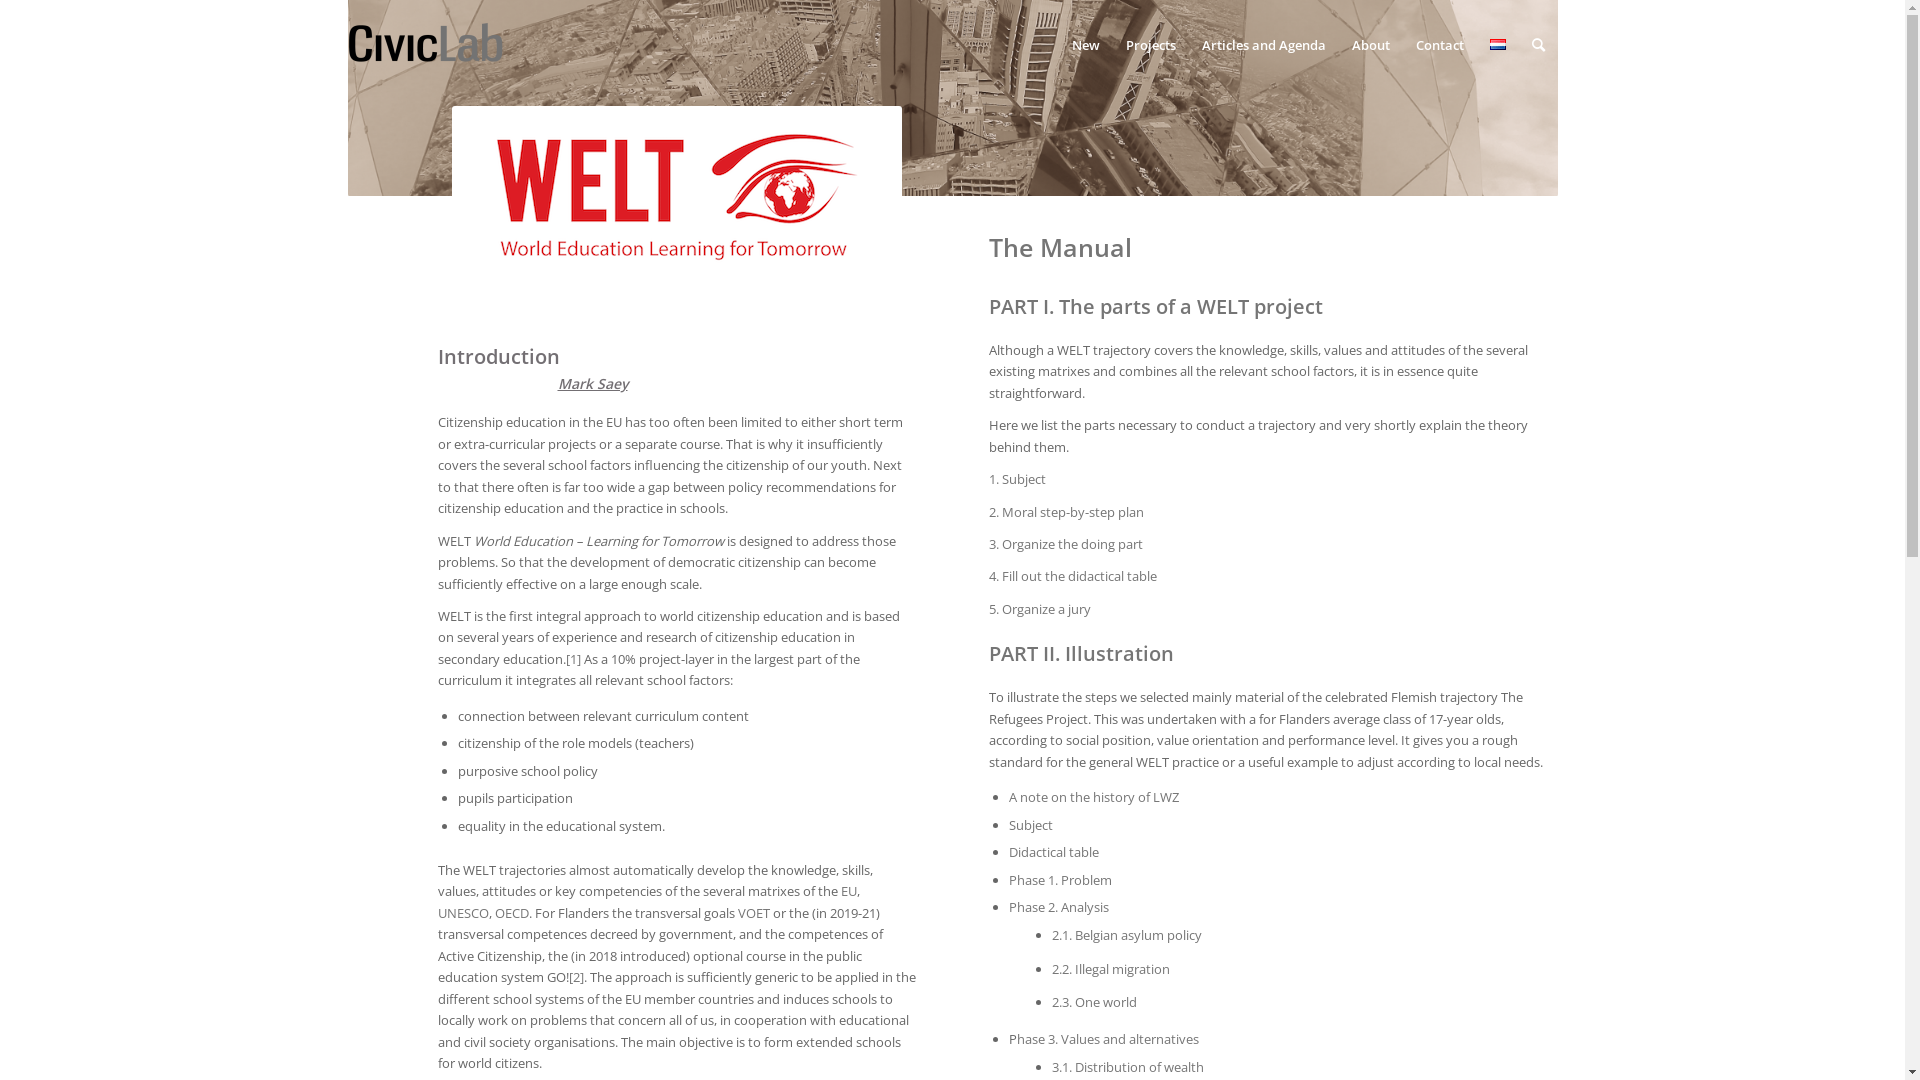 The height and width of the screenshot is (1080, 1920). I want to click on VOET, so click(754, 913).